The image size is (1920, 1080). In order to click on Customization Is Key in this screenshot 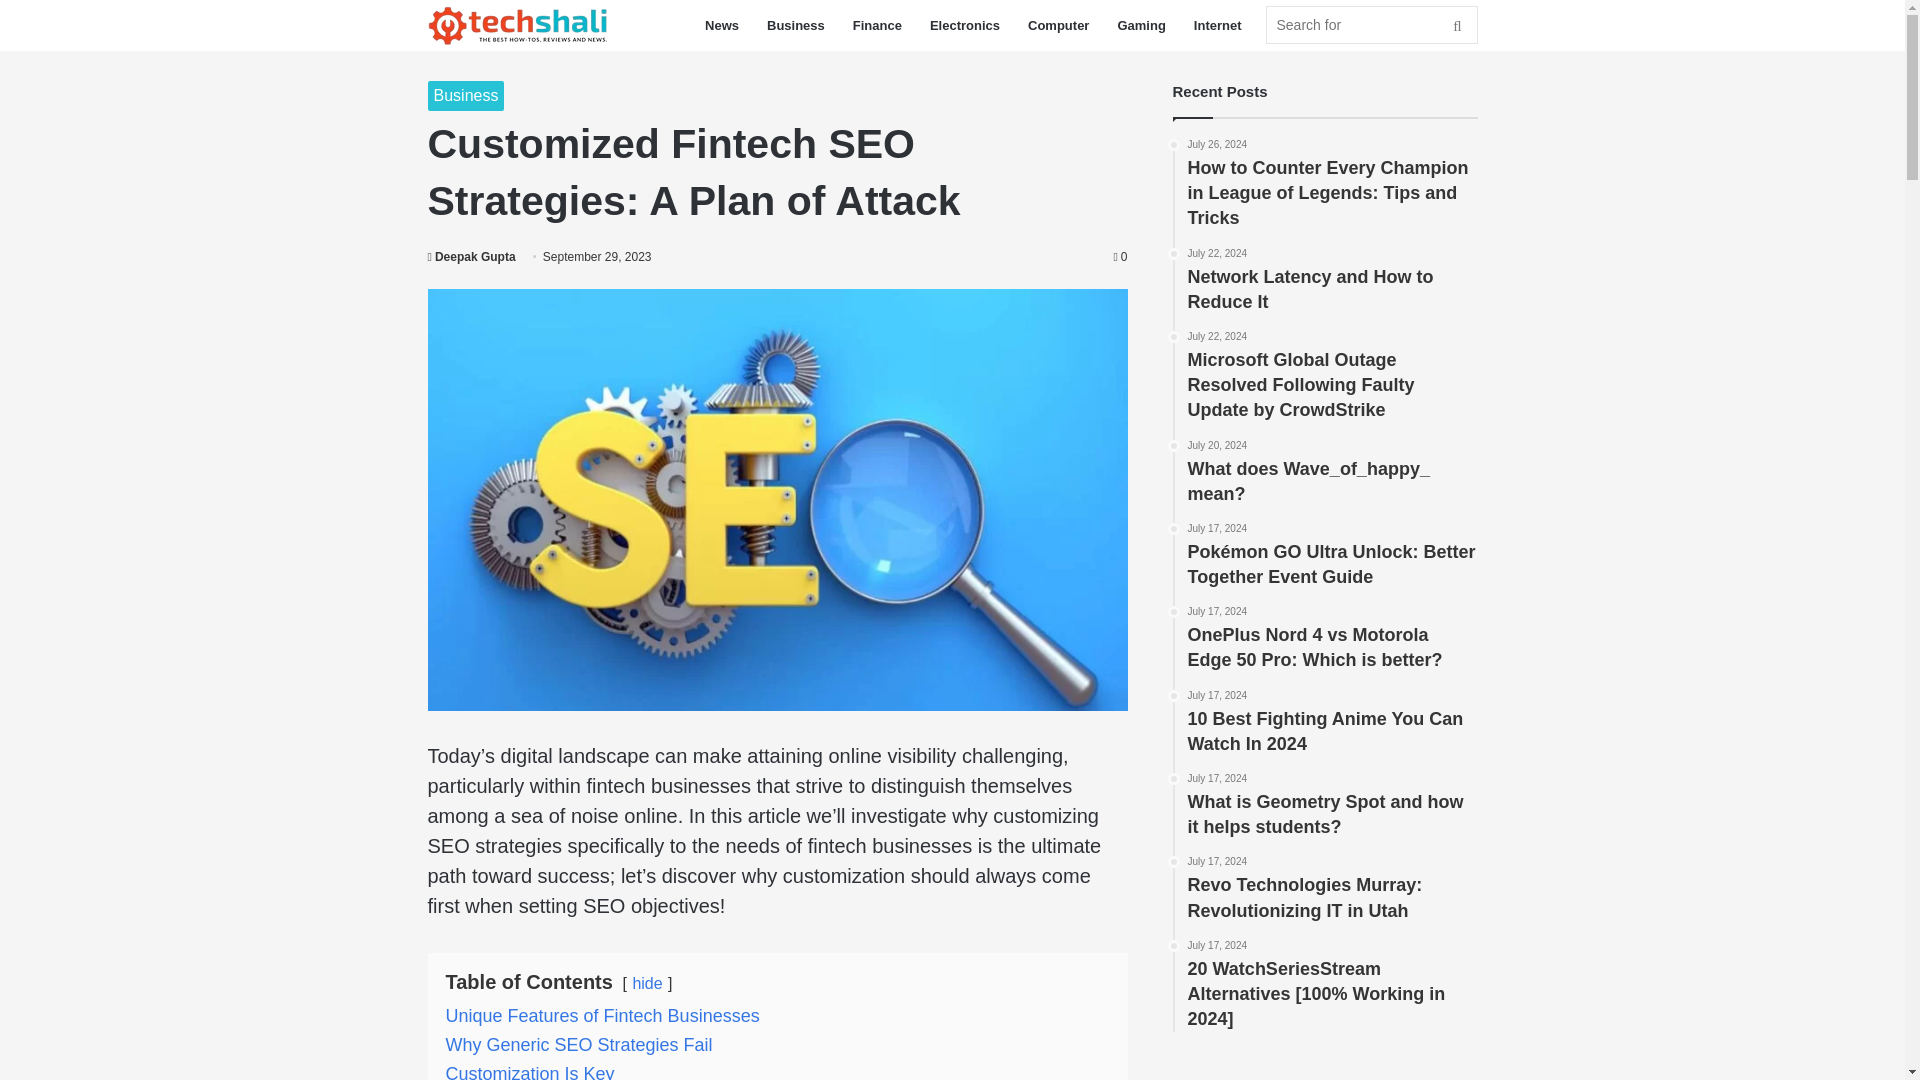, I will do `click(530, 1072)`.